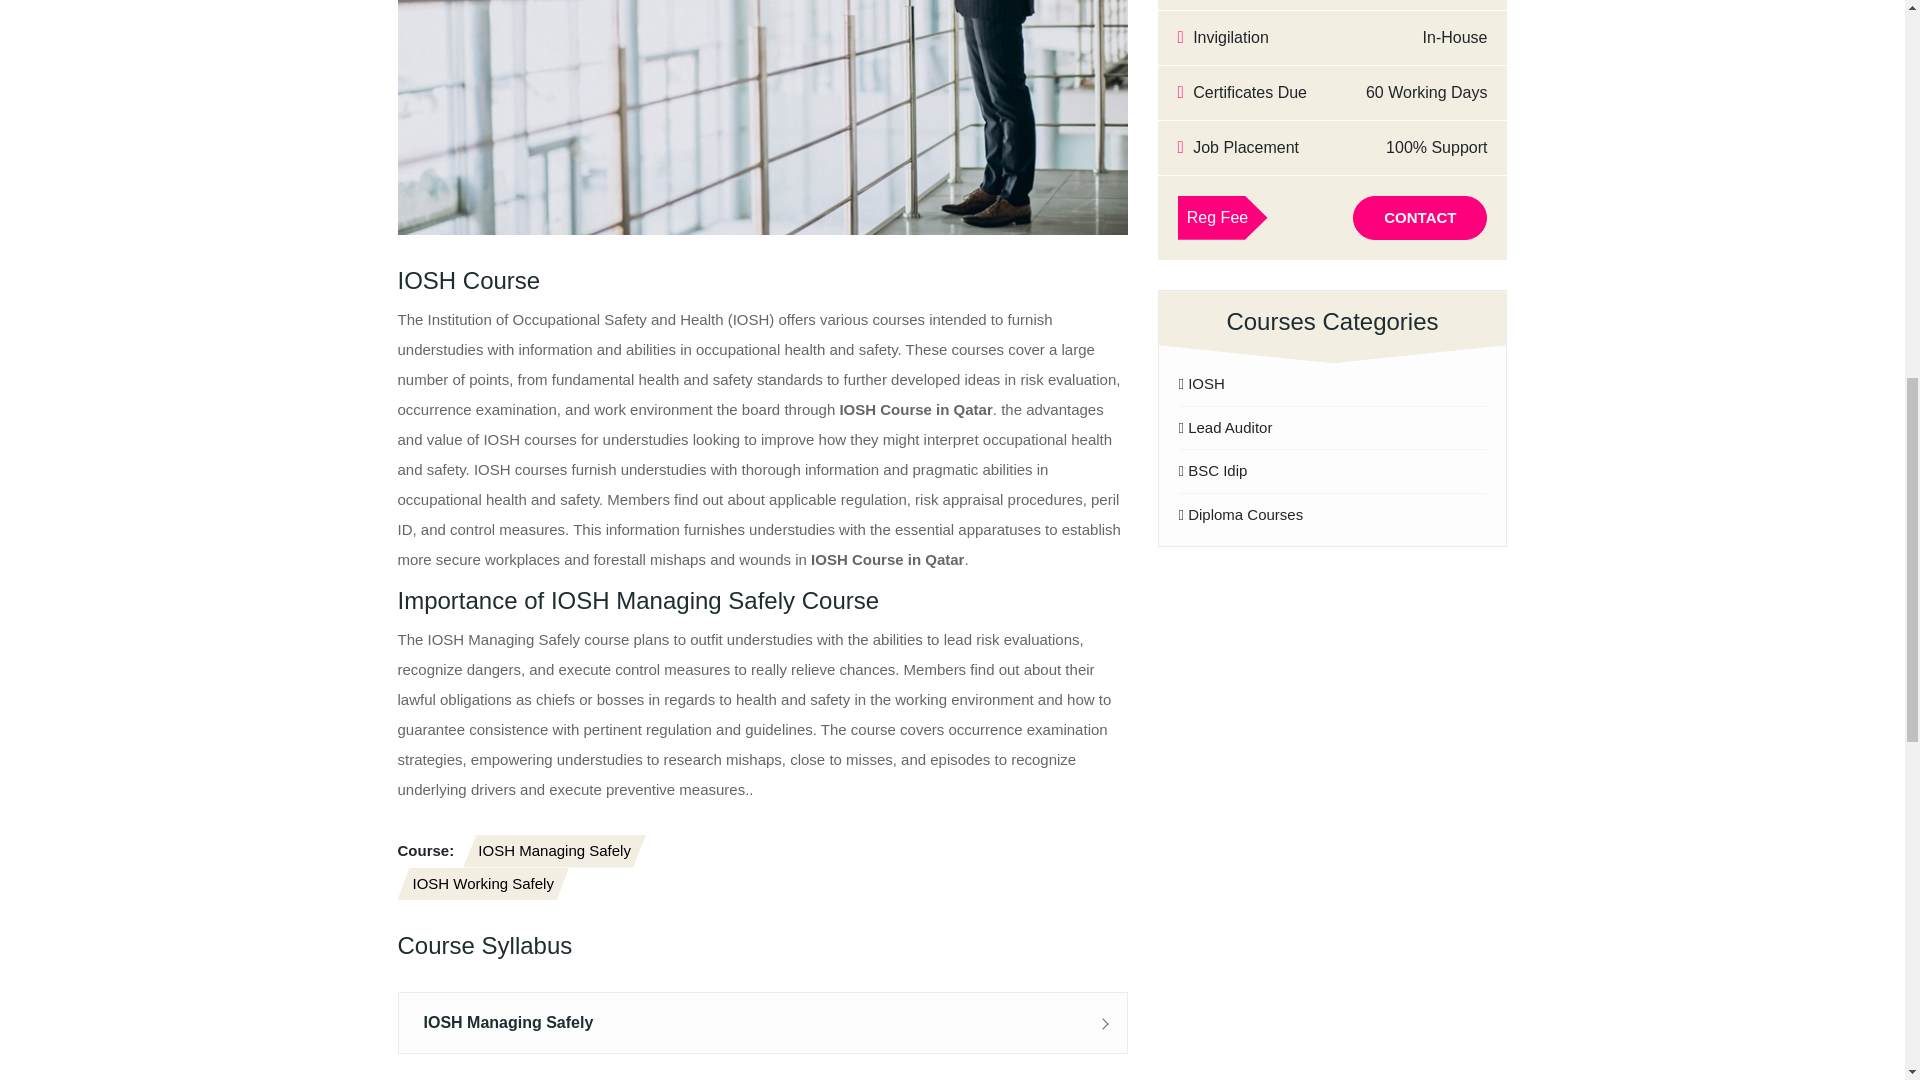 Image resolution: width=1920 pixels, height=1080 pixels. I want to click on Lead Auditor, so click(1332, 428).